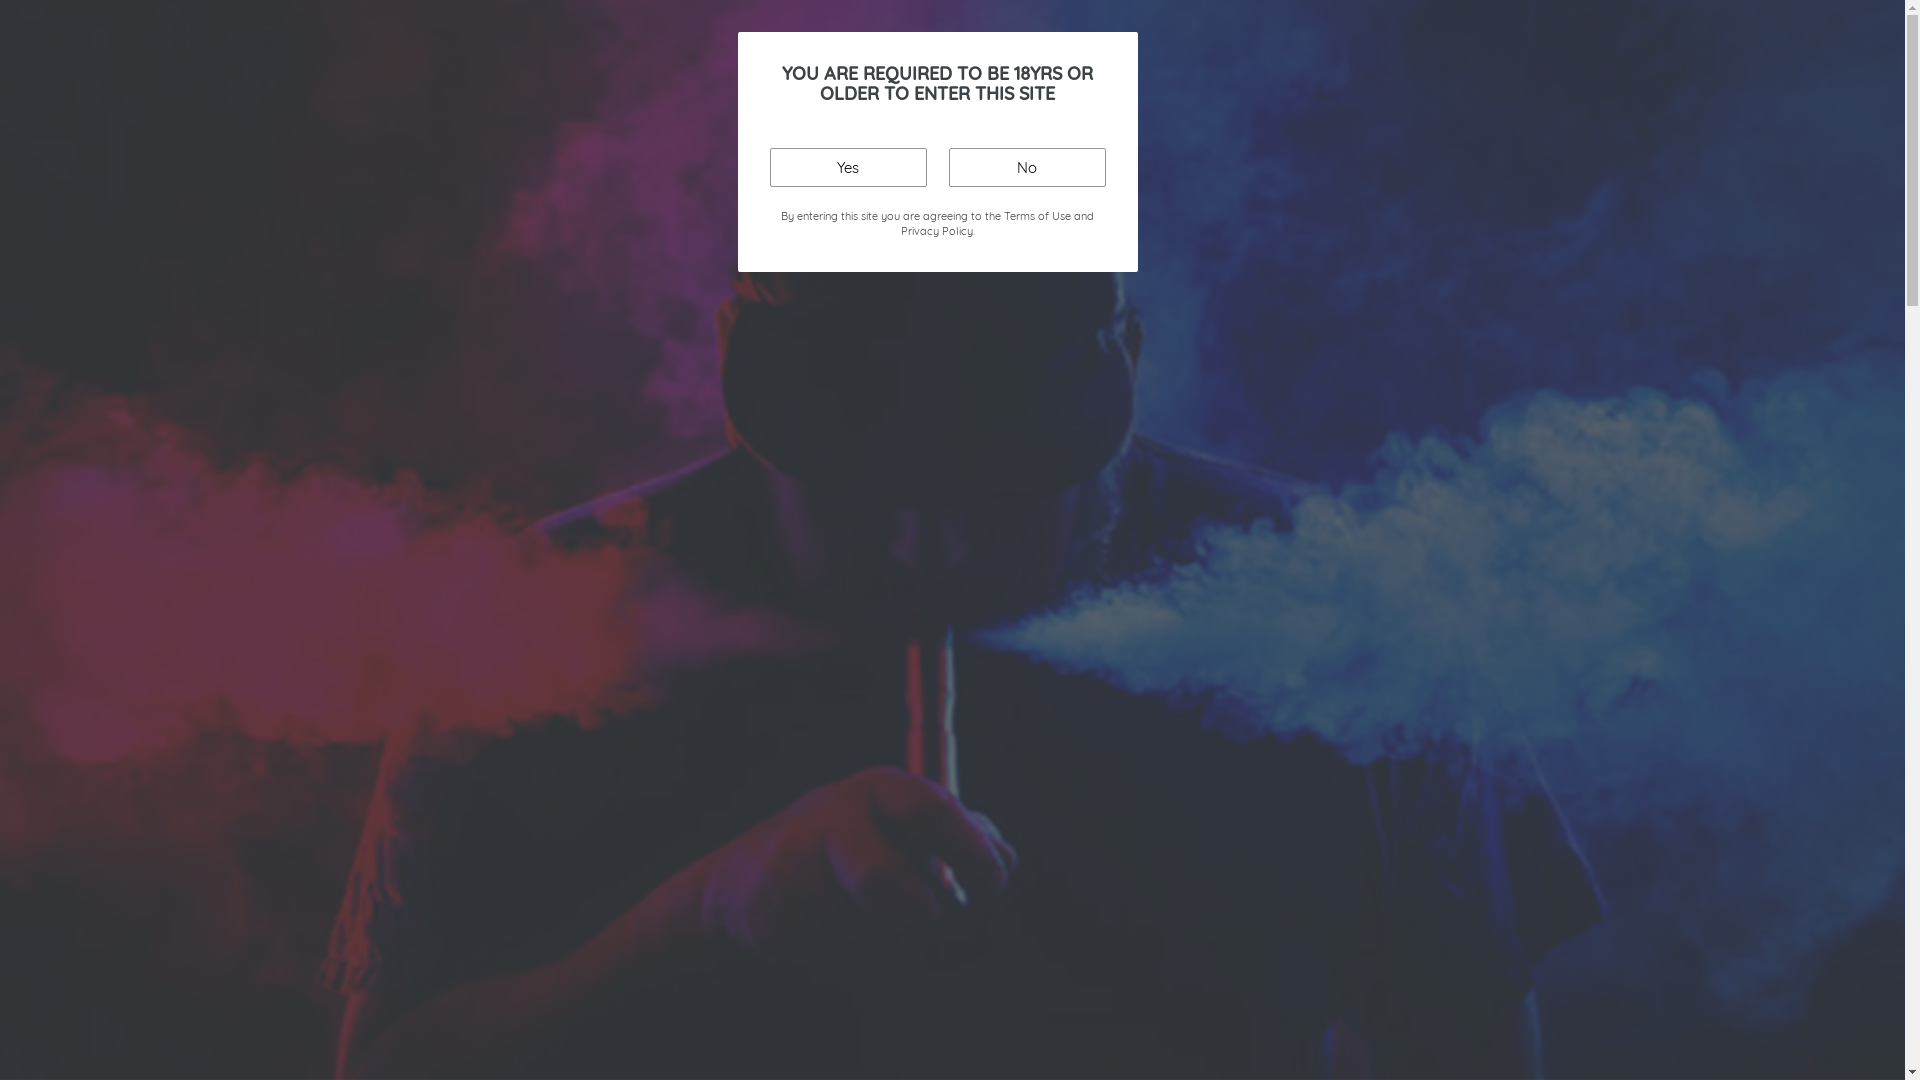  What do you see at coordinates (1412, 222) in the screenshot?
I see `Yellow` at bounding box center [1412, 222].